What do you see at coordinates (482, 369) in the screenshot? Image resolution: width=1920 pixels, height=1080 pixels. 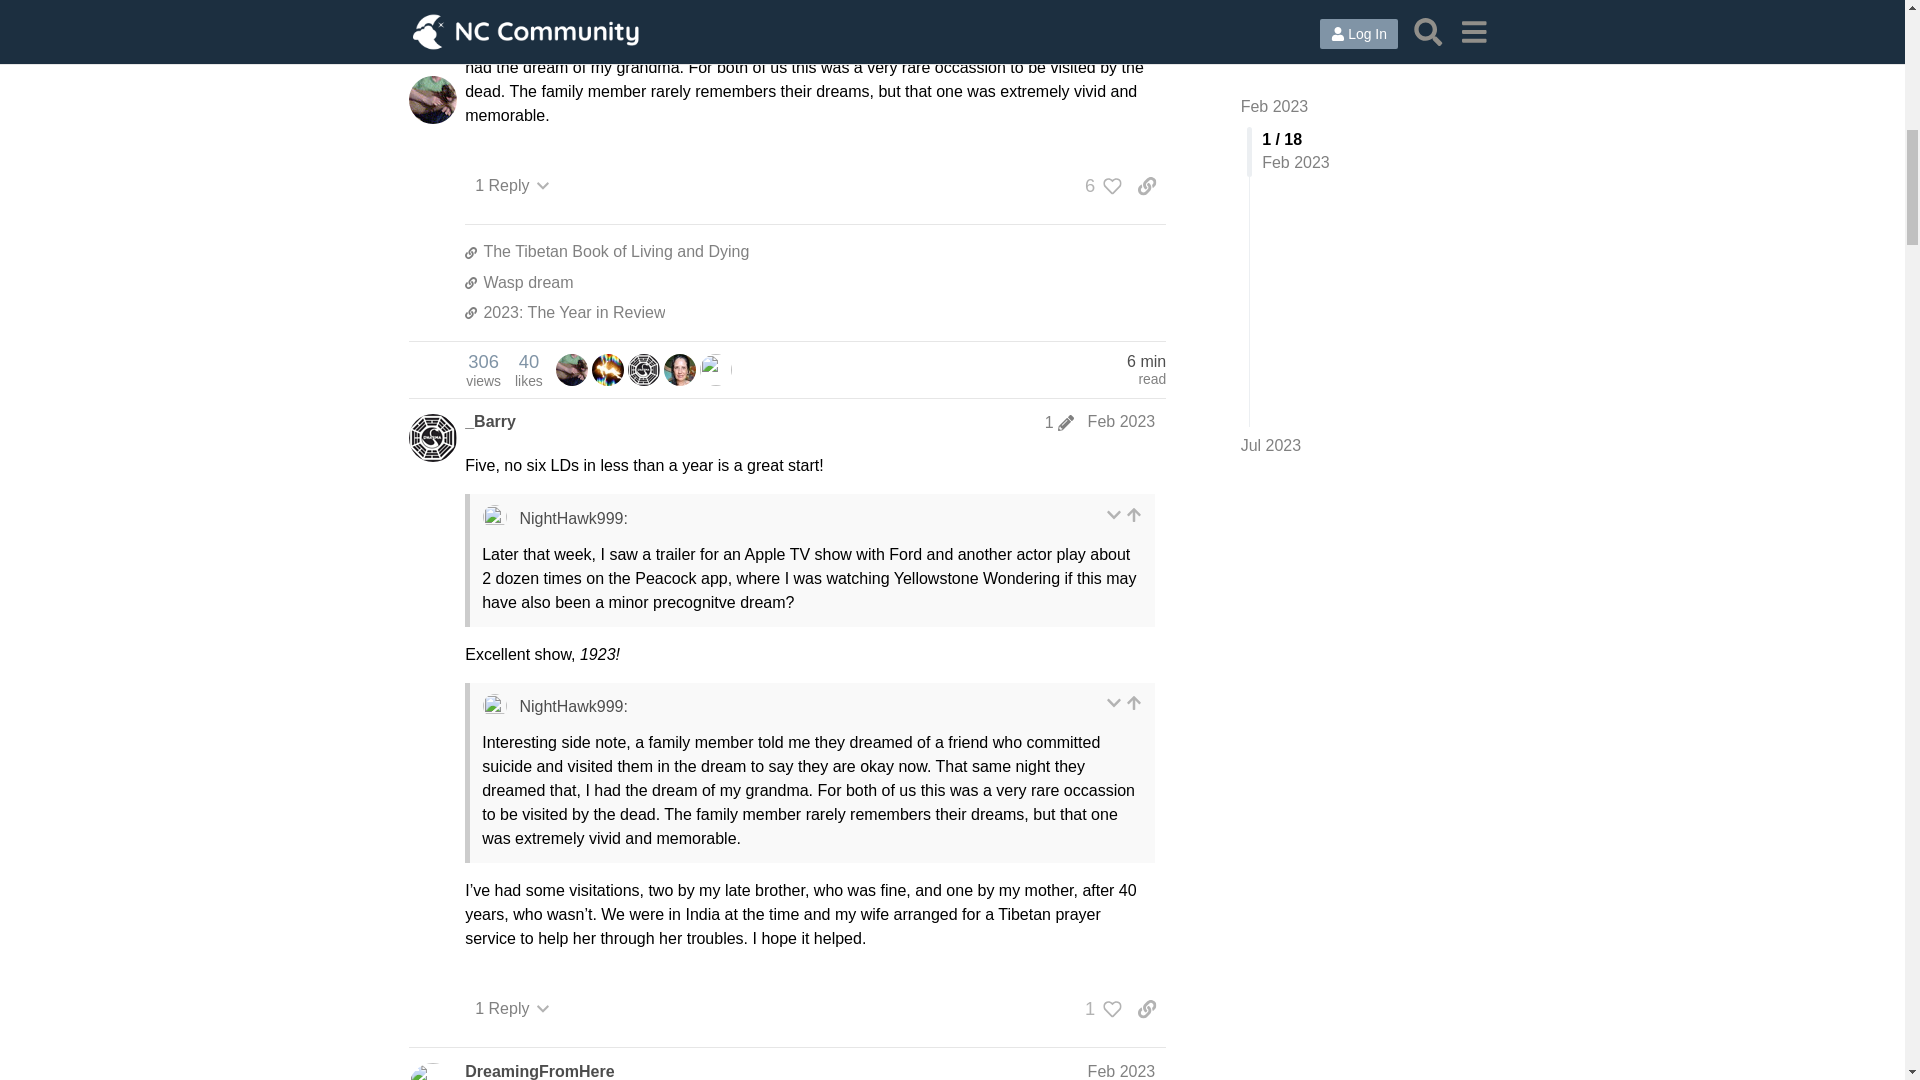 I see `Wasp dream` at bounding box center [482, 369].